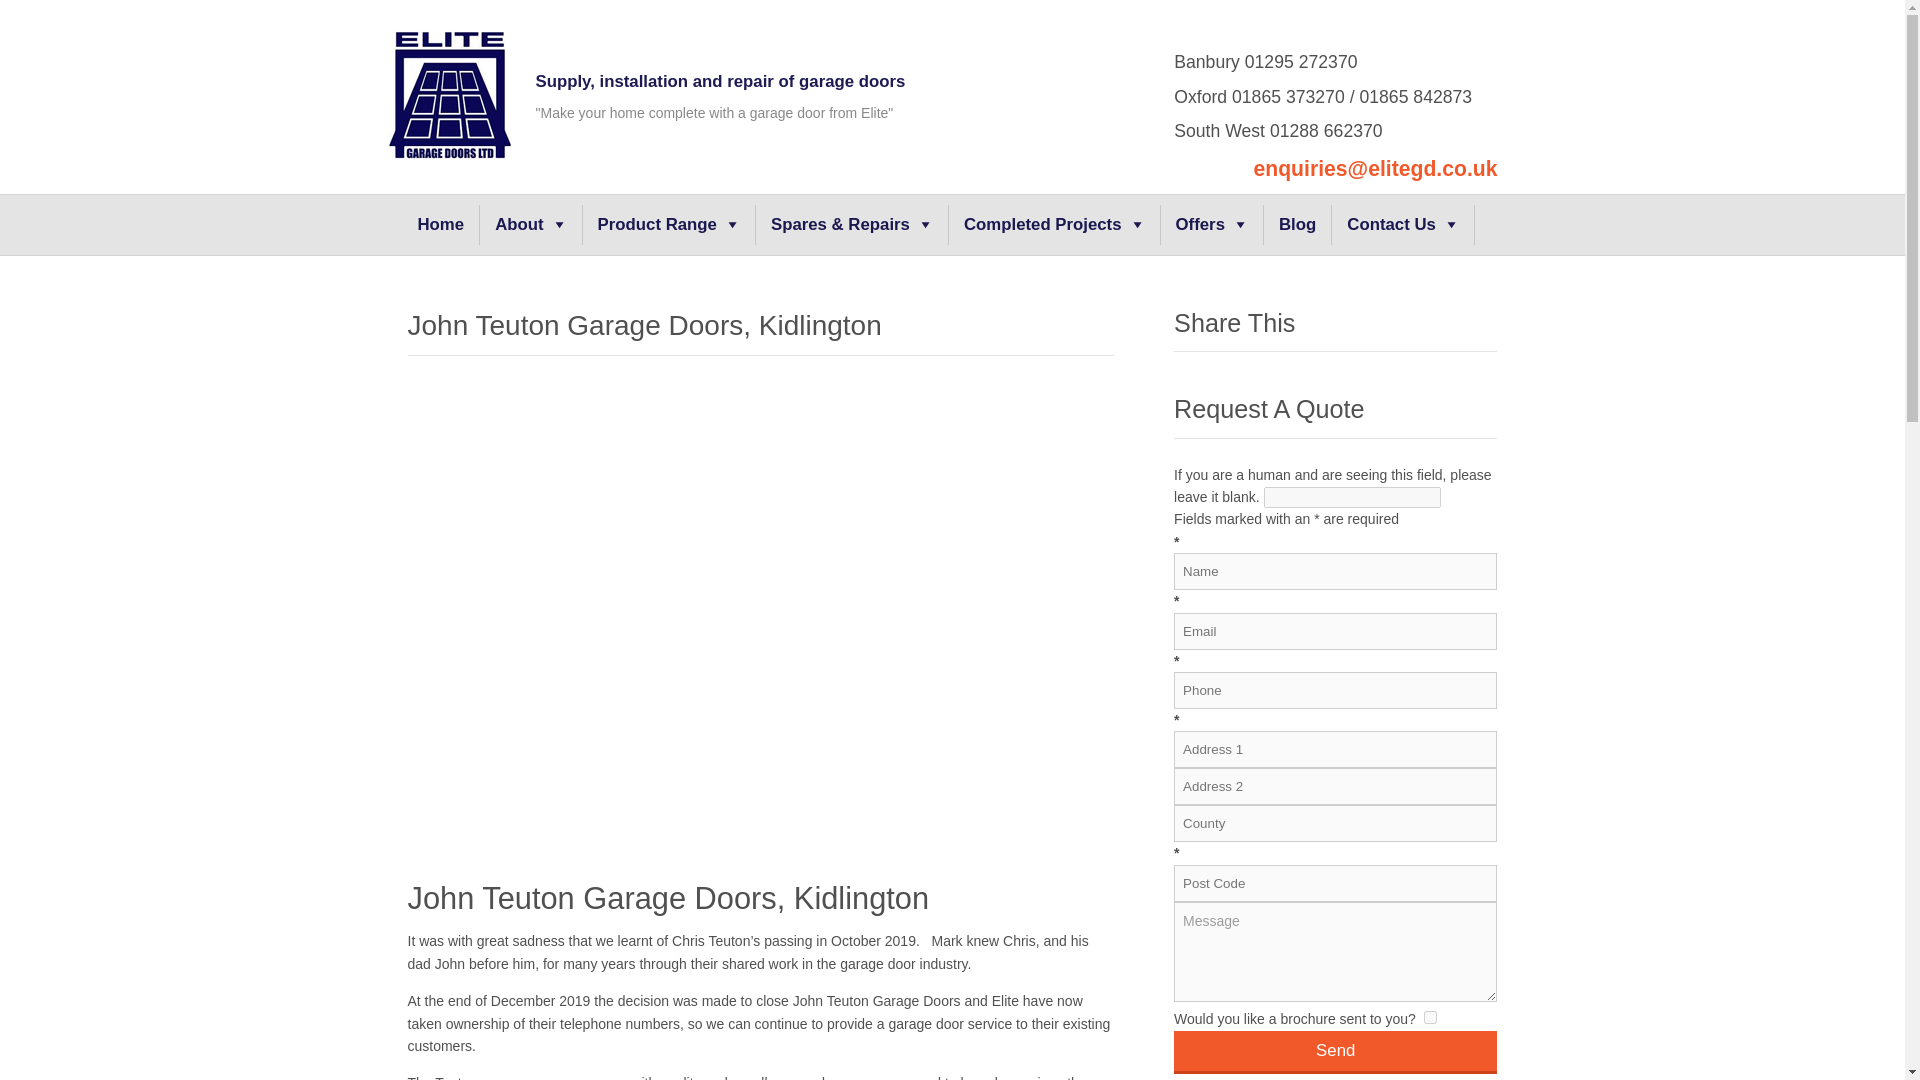 The image size is (1920, 1080). I want to click on checked, so click(1430, 1016).